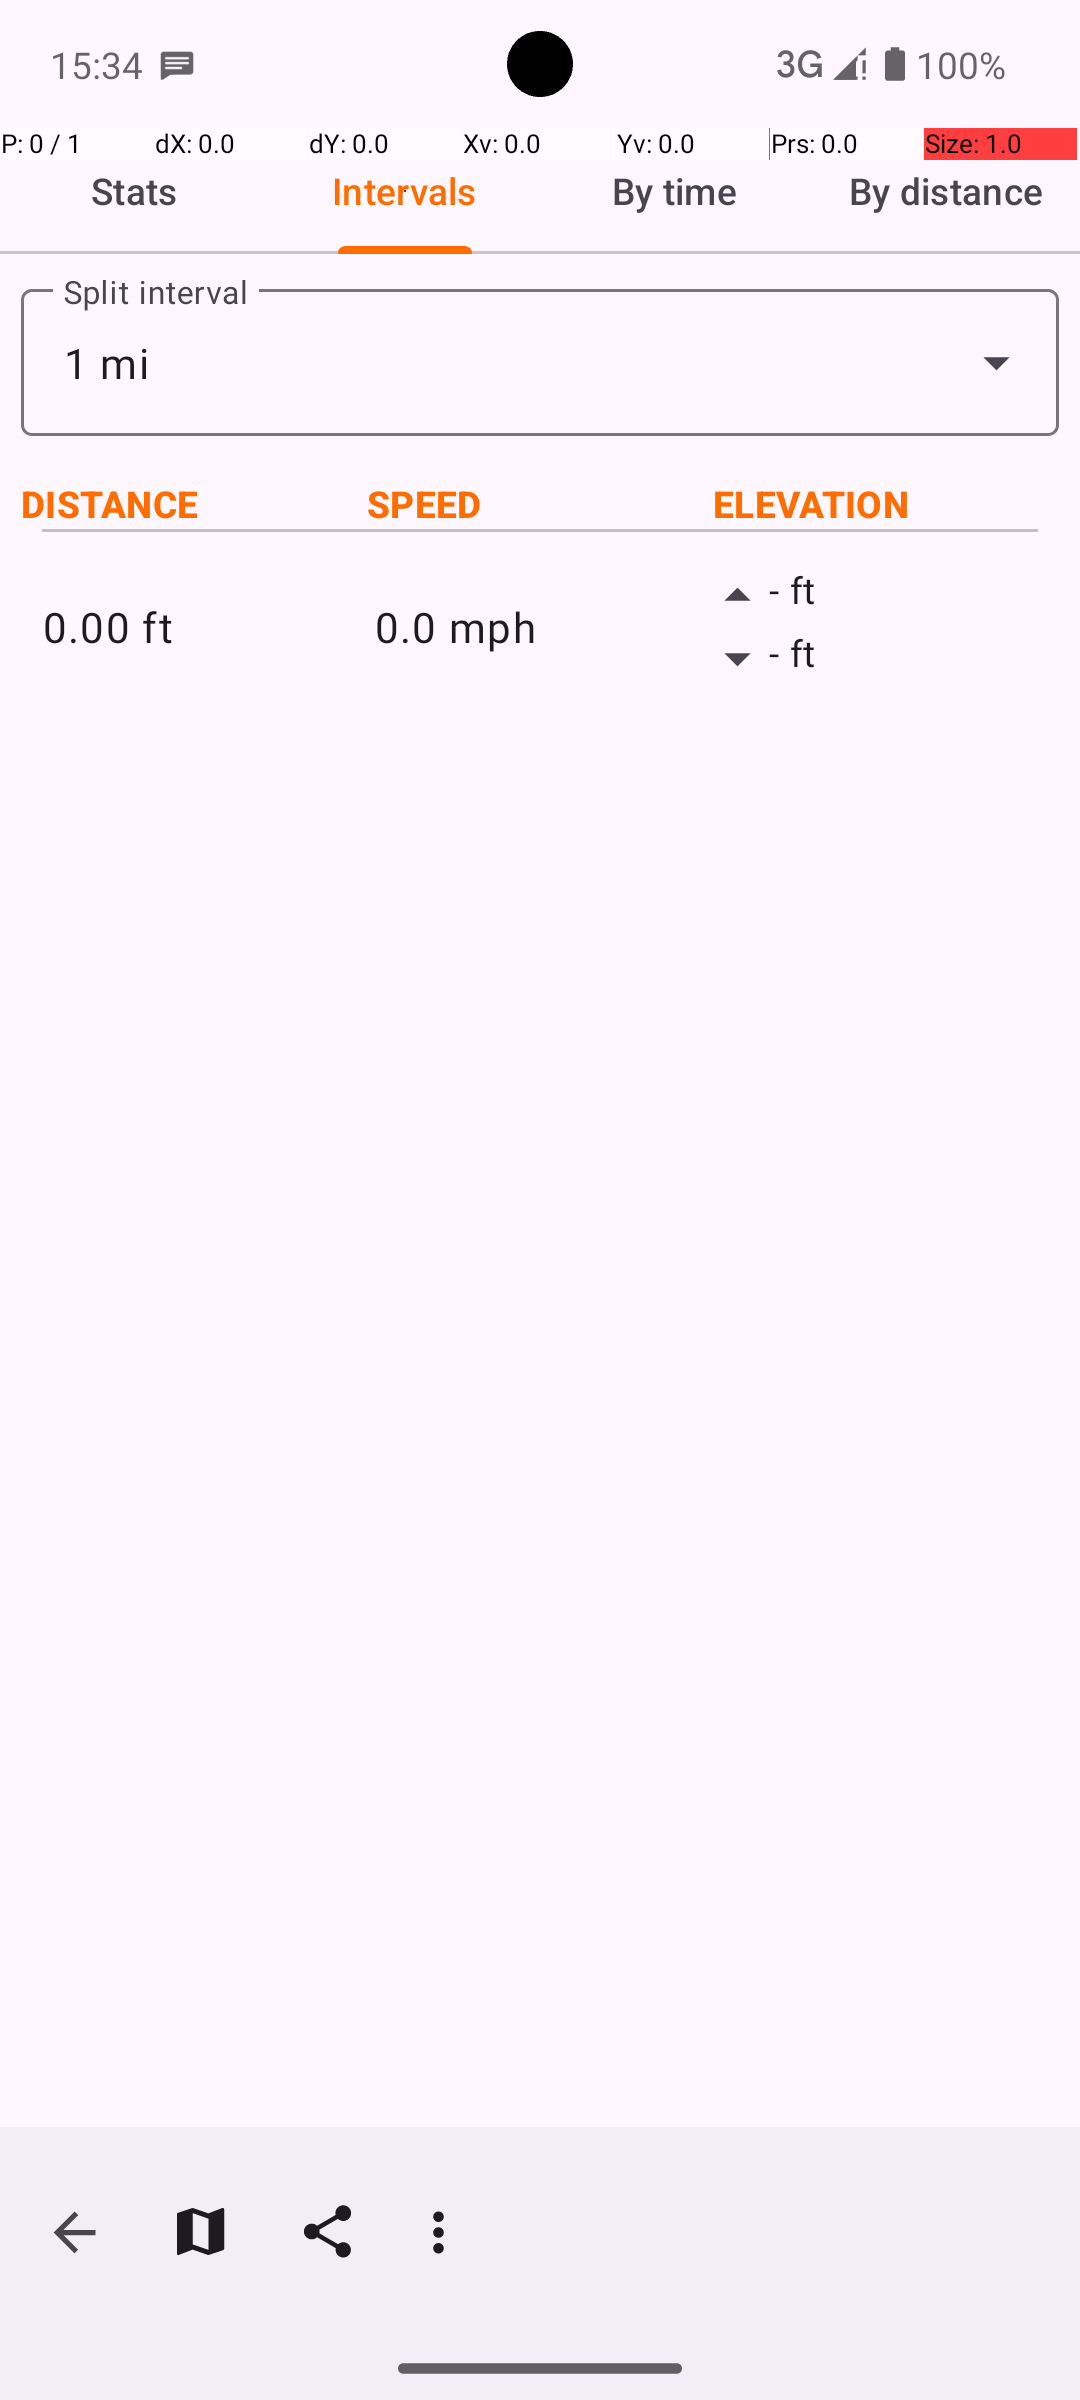  What do you see at coordinates (886, 504) in the screenshot?
I see `ELEVATION` at bounding box center [886, 504].